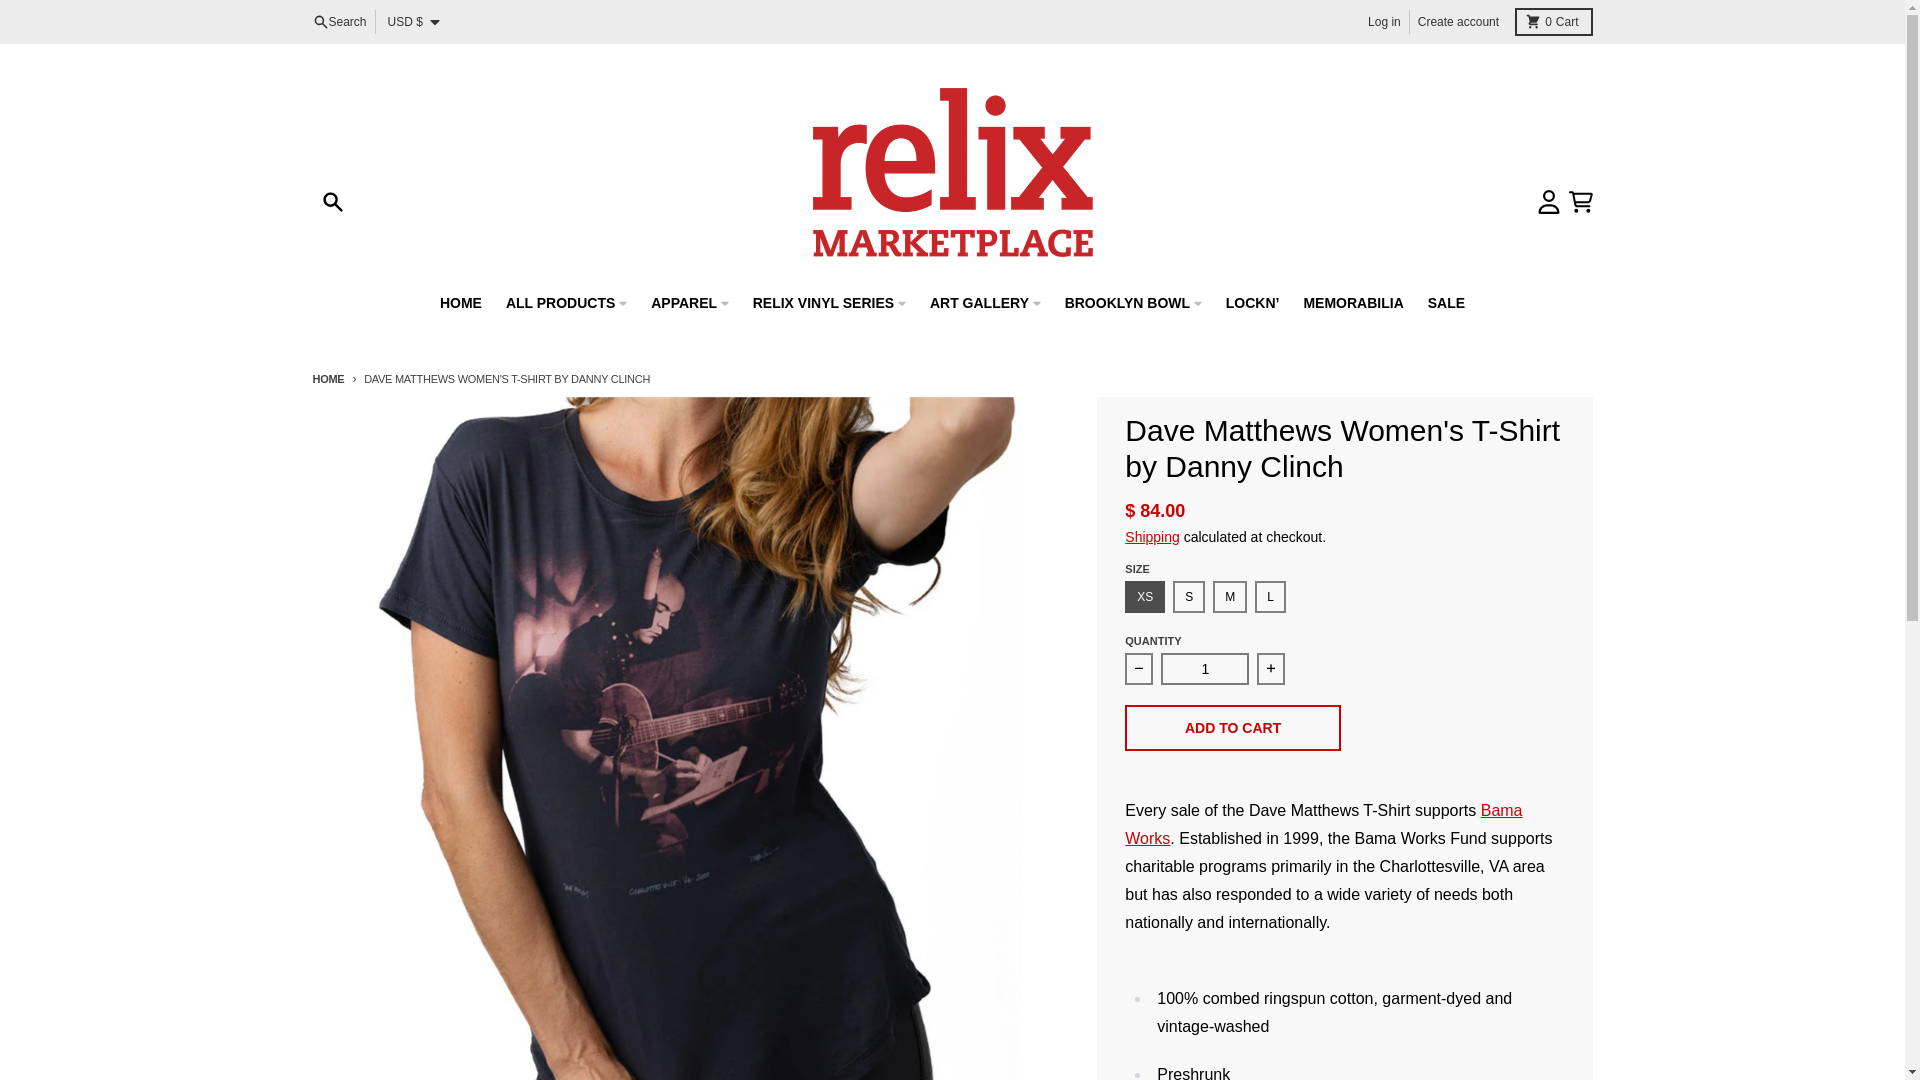 This screenshot has height=1080, width=1920. Describe the element at coordinates (1552, 21) in the screenshot. I see `Create account` at that location.